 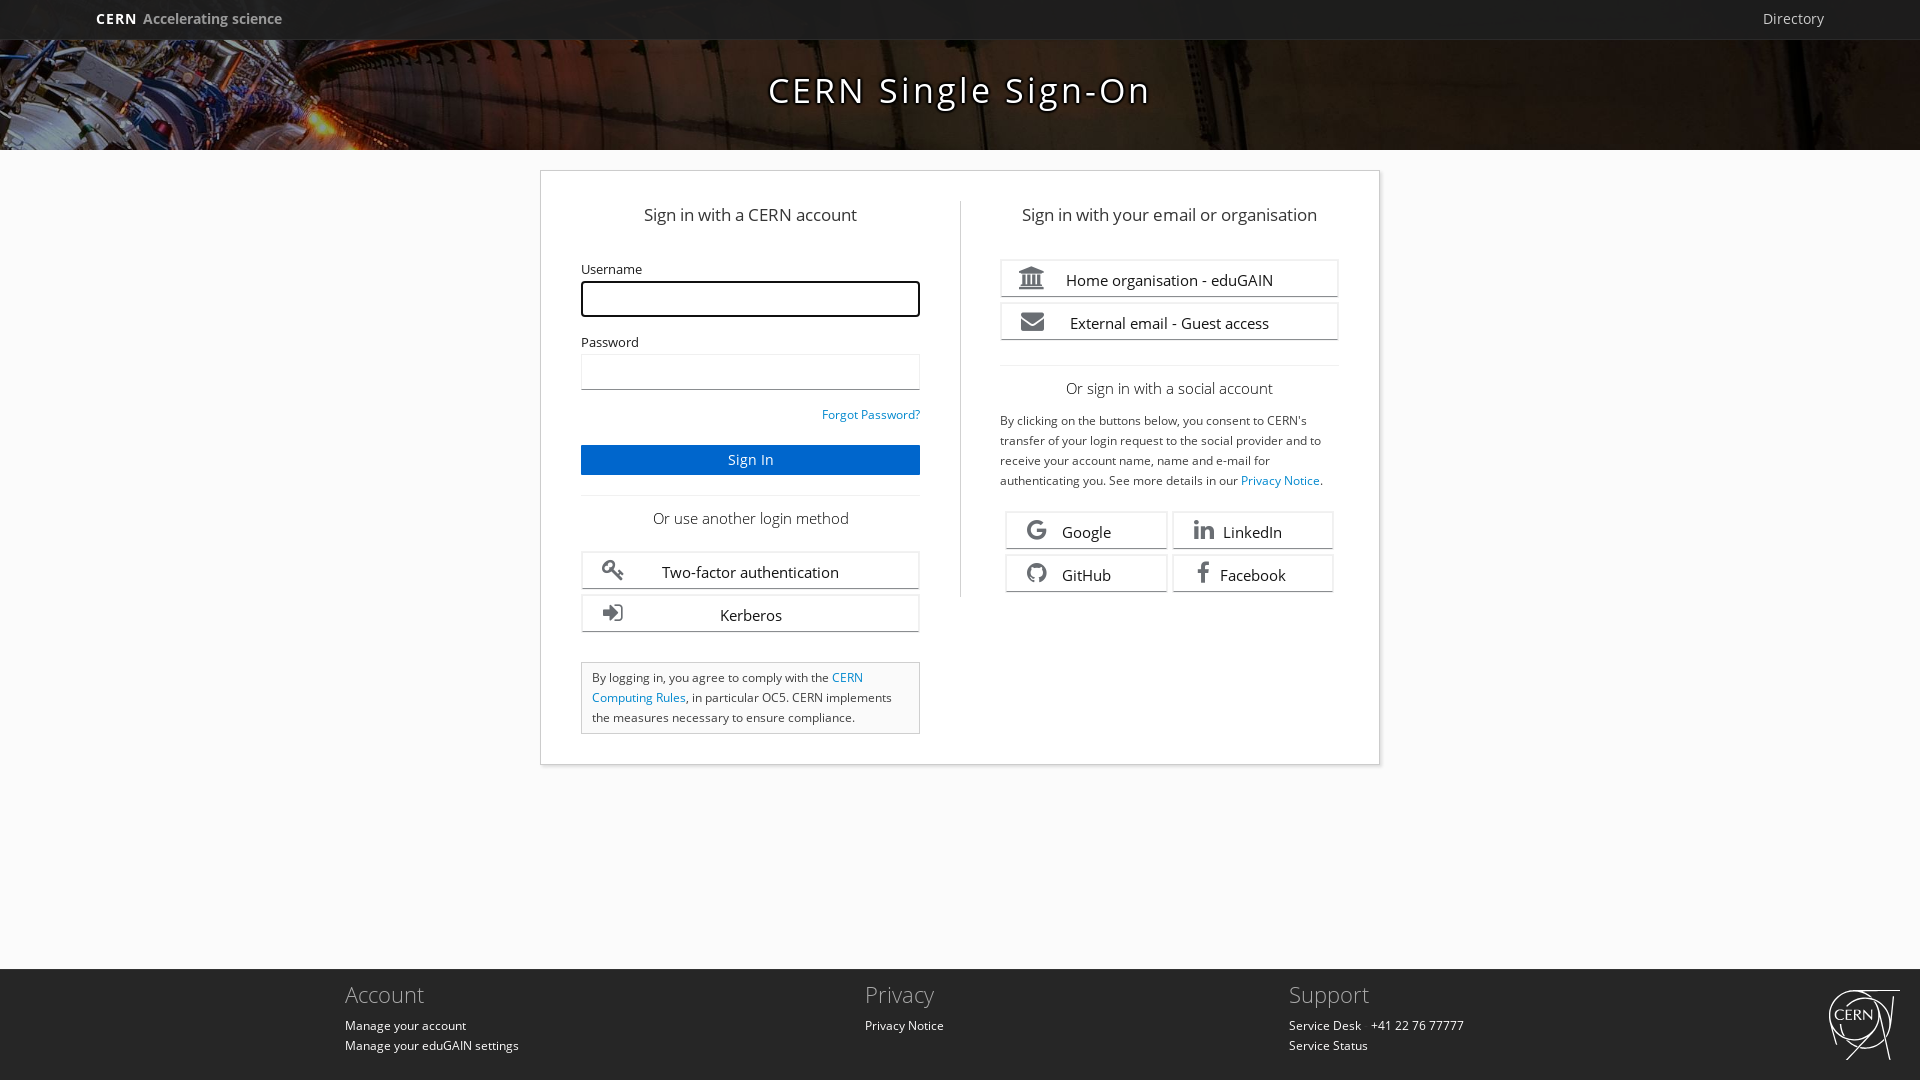 I want to click on Home organisation - eduGAIN, so click(x=1170, y=278).